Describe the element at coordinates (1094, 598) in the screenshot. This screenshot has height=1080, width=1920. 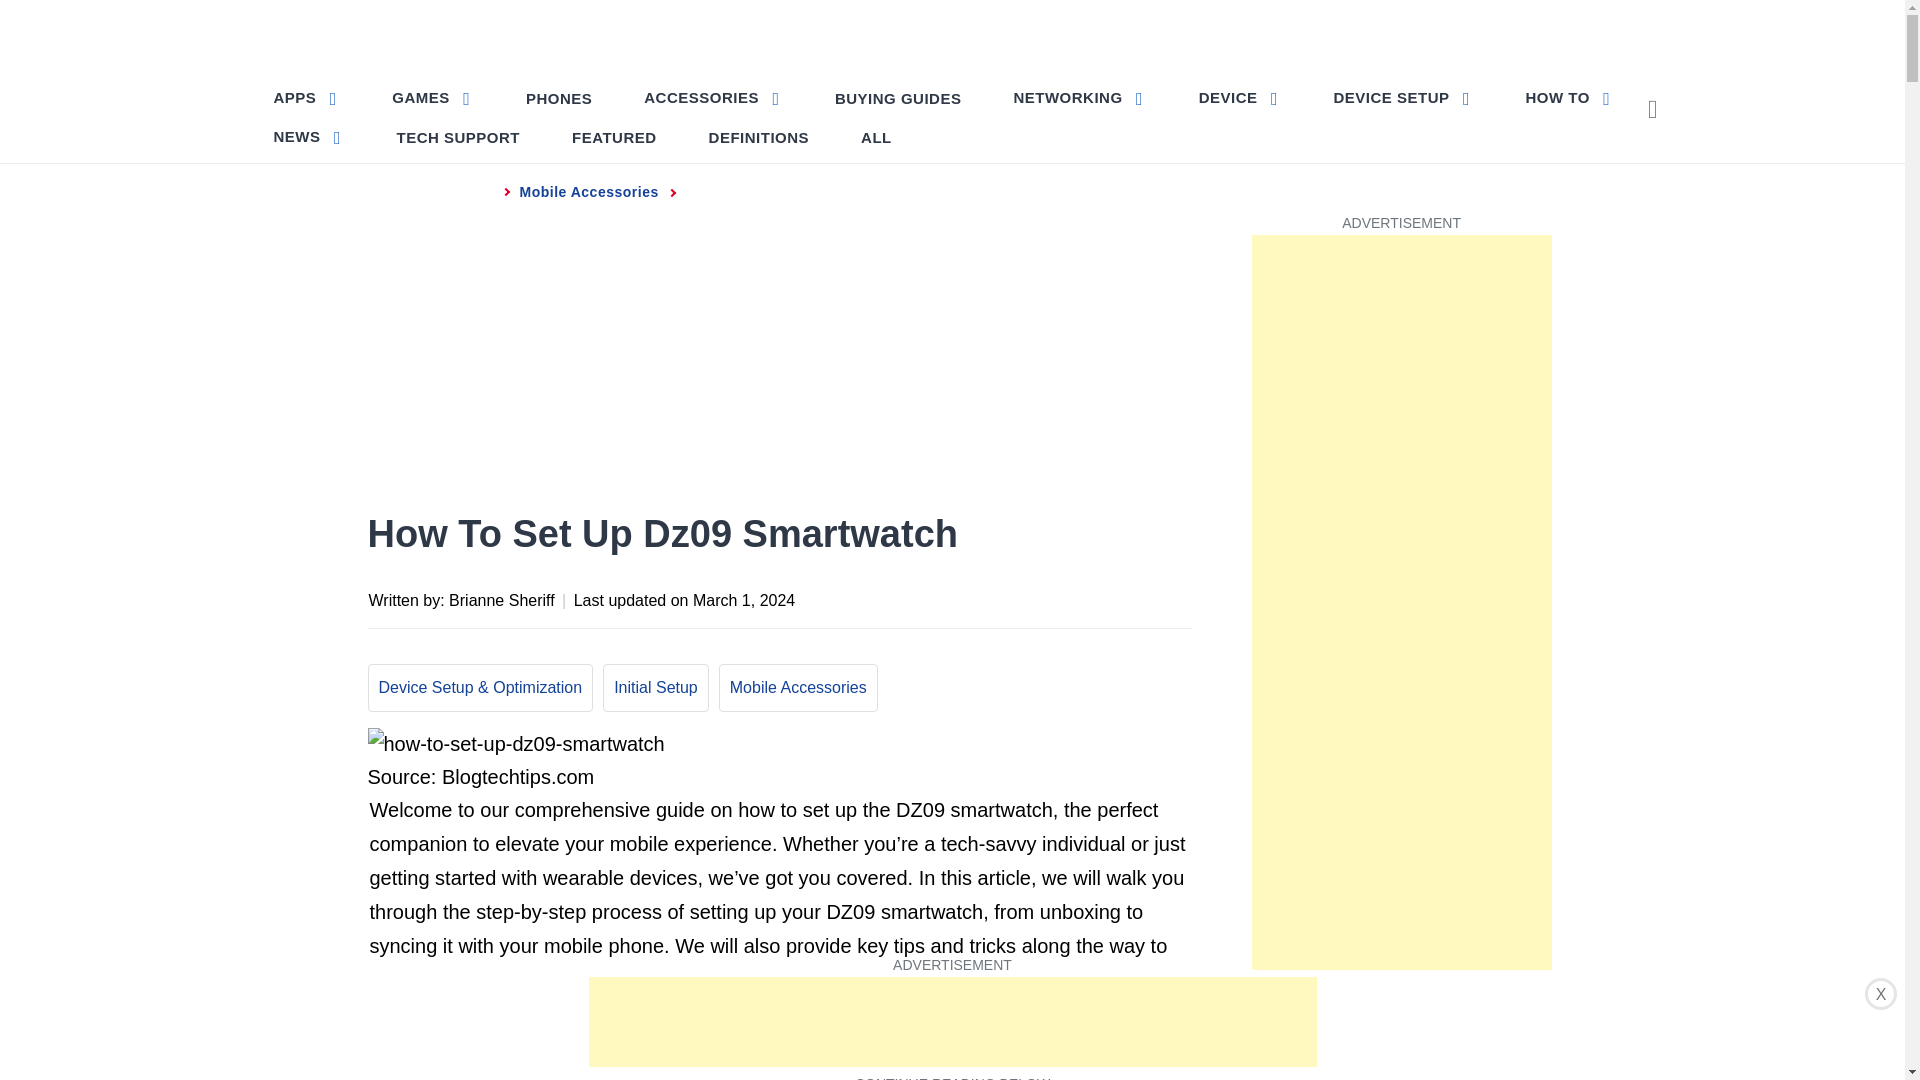
I see `Share on Whatsapp` at that location.